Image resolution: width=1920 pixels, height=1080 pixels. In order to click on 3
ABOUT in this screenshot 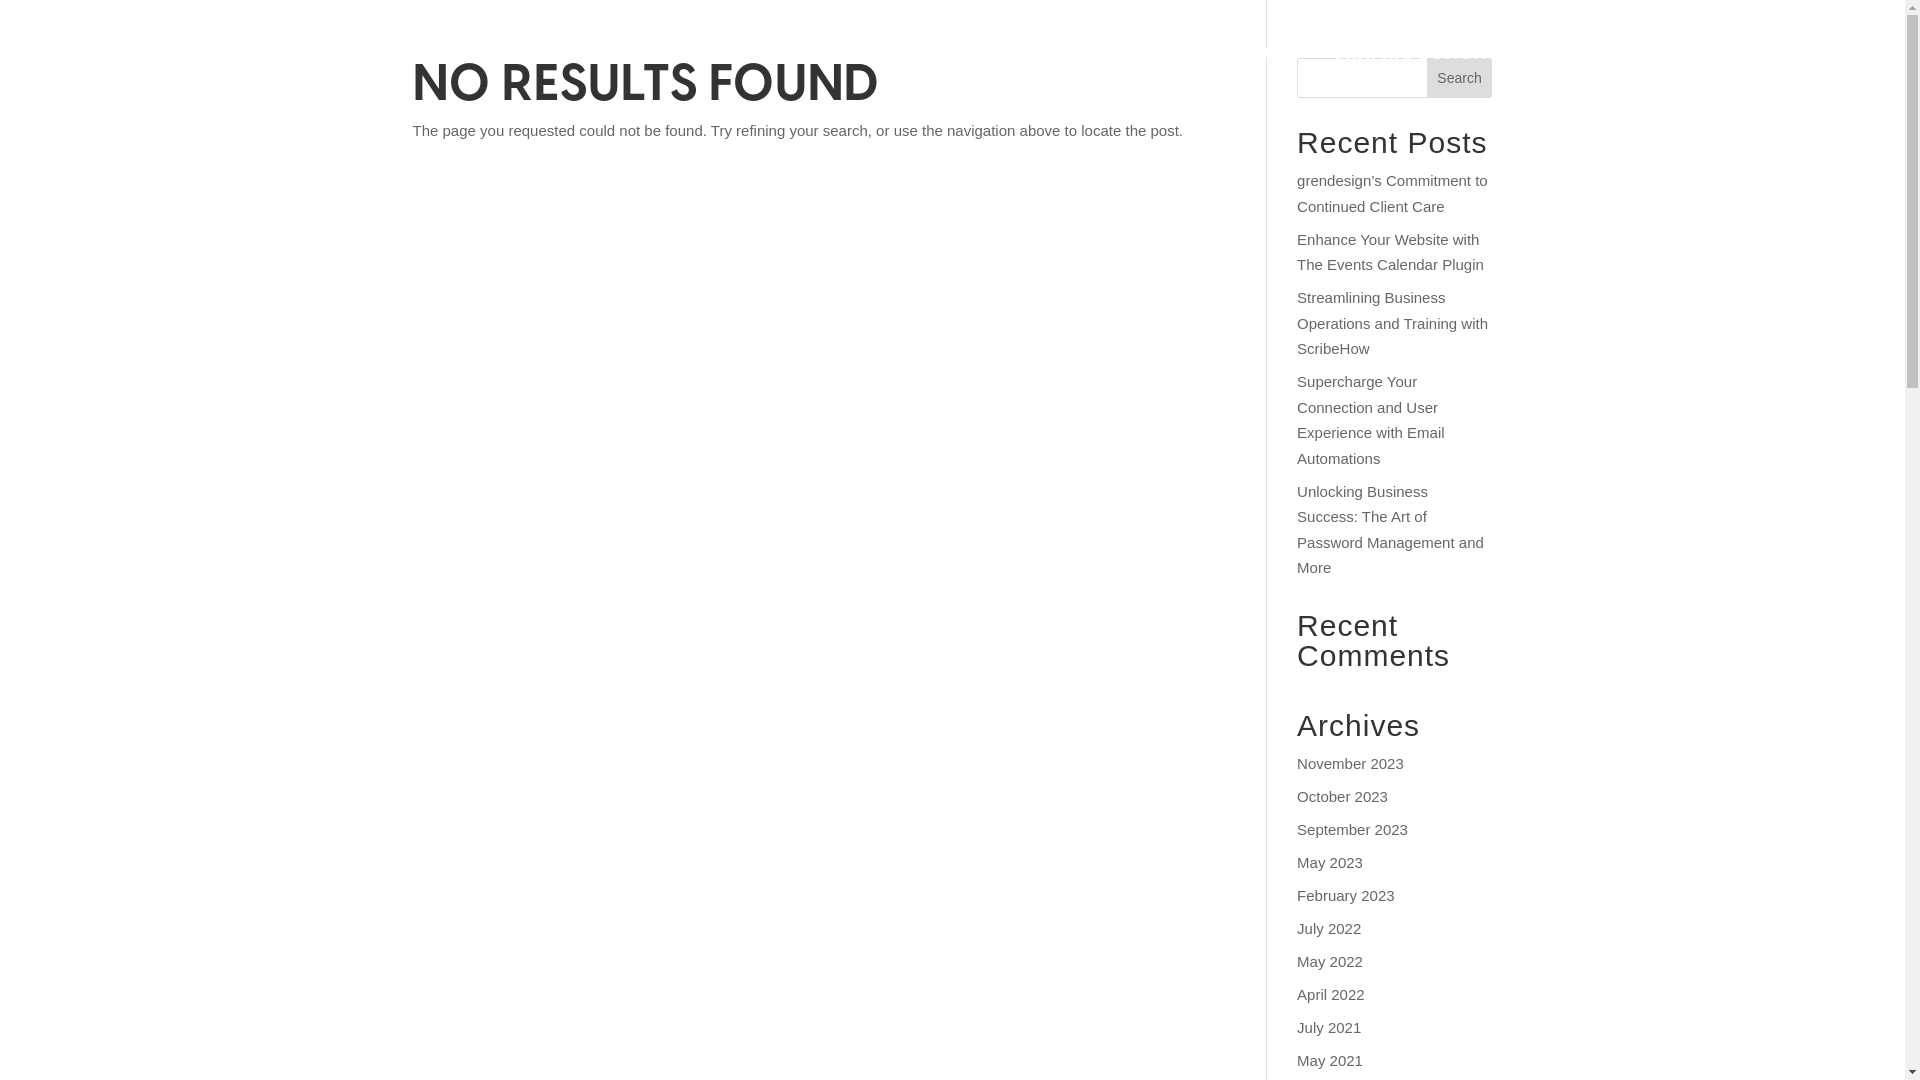, I will do `click(1722, 54)`.